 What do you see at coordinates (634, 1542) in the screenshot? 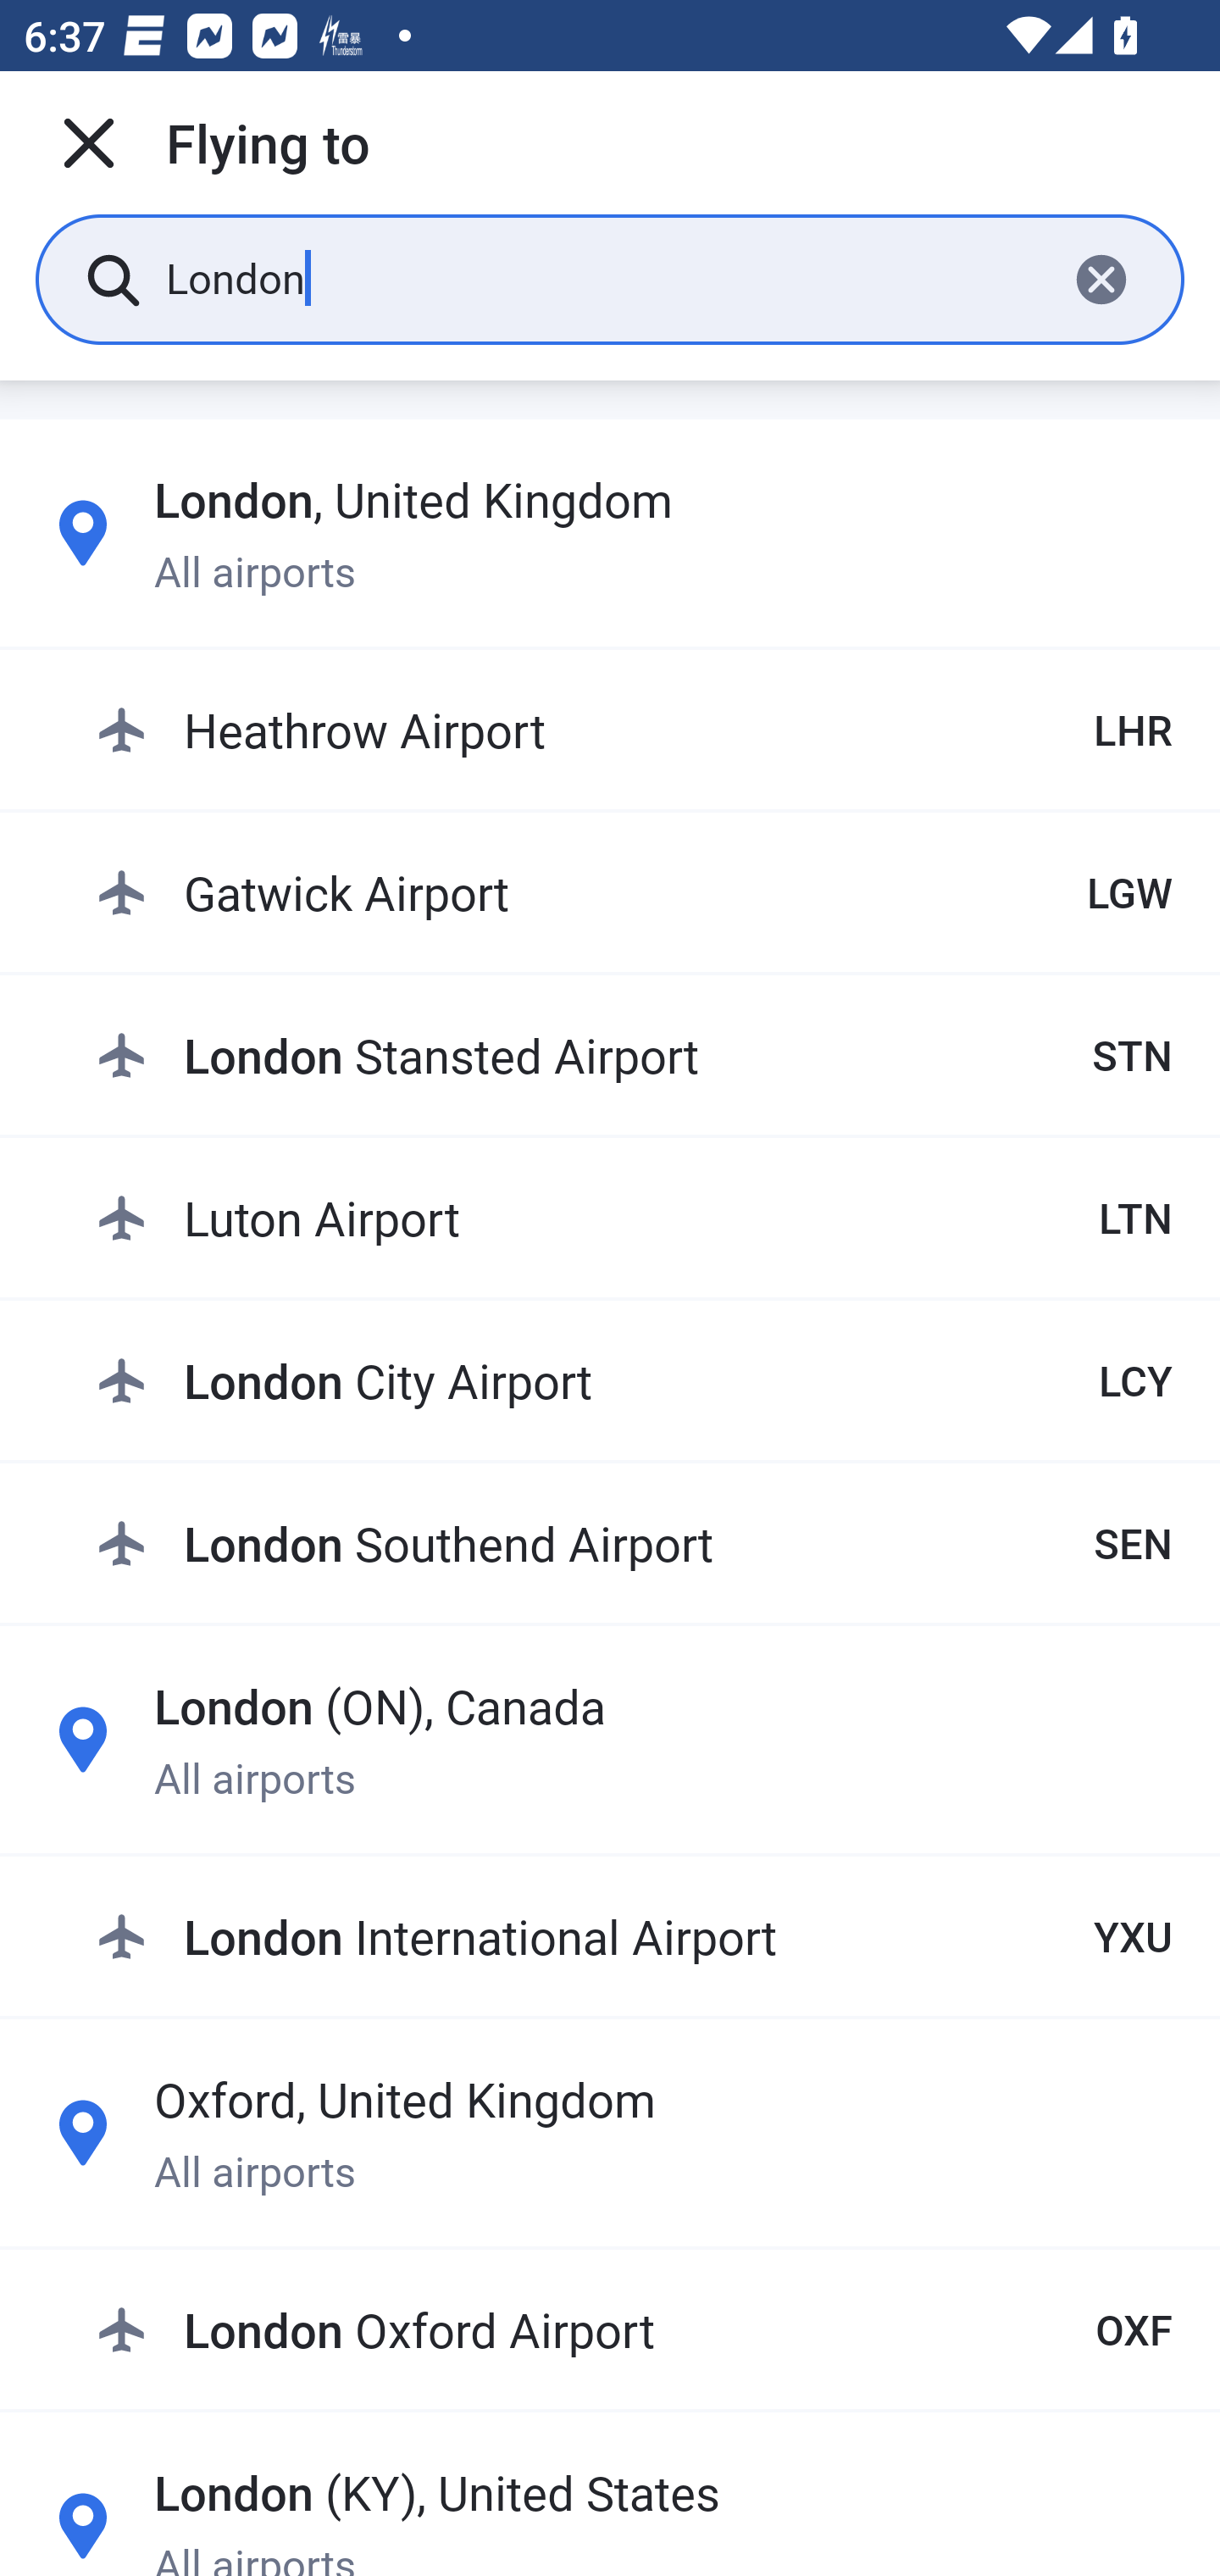
I see `London Southend Airport SEN` at bounding box center [634, 1542].